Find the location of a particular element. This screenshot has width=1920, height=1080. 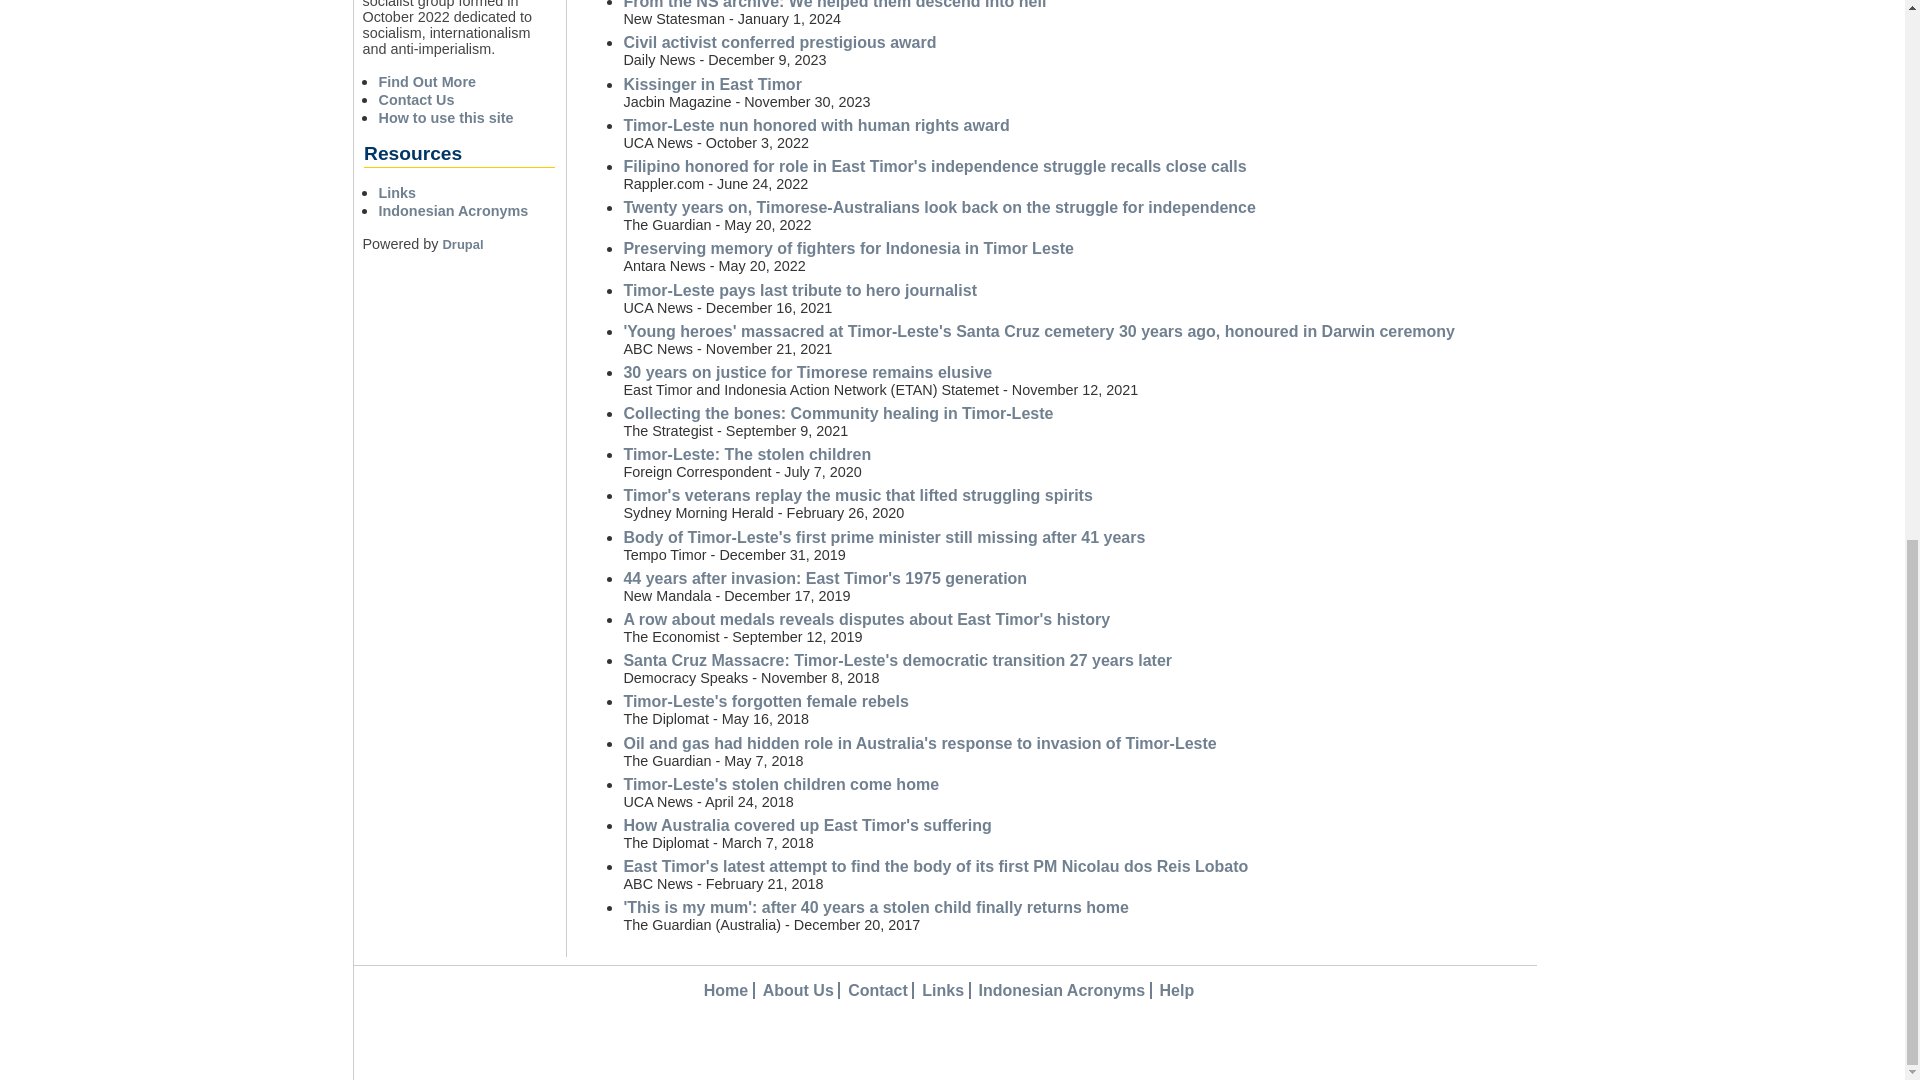

Timor-Leste pays last tribute to hero journalist is located at coordinates (800, 290).